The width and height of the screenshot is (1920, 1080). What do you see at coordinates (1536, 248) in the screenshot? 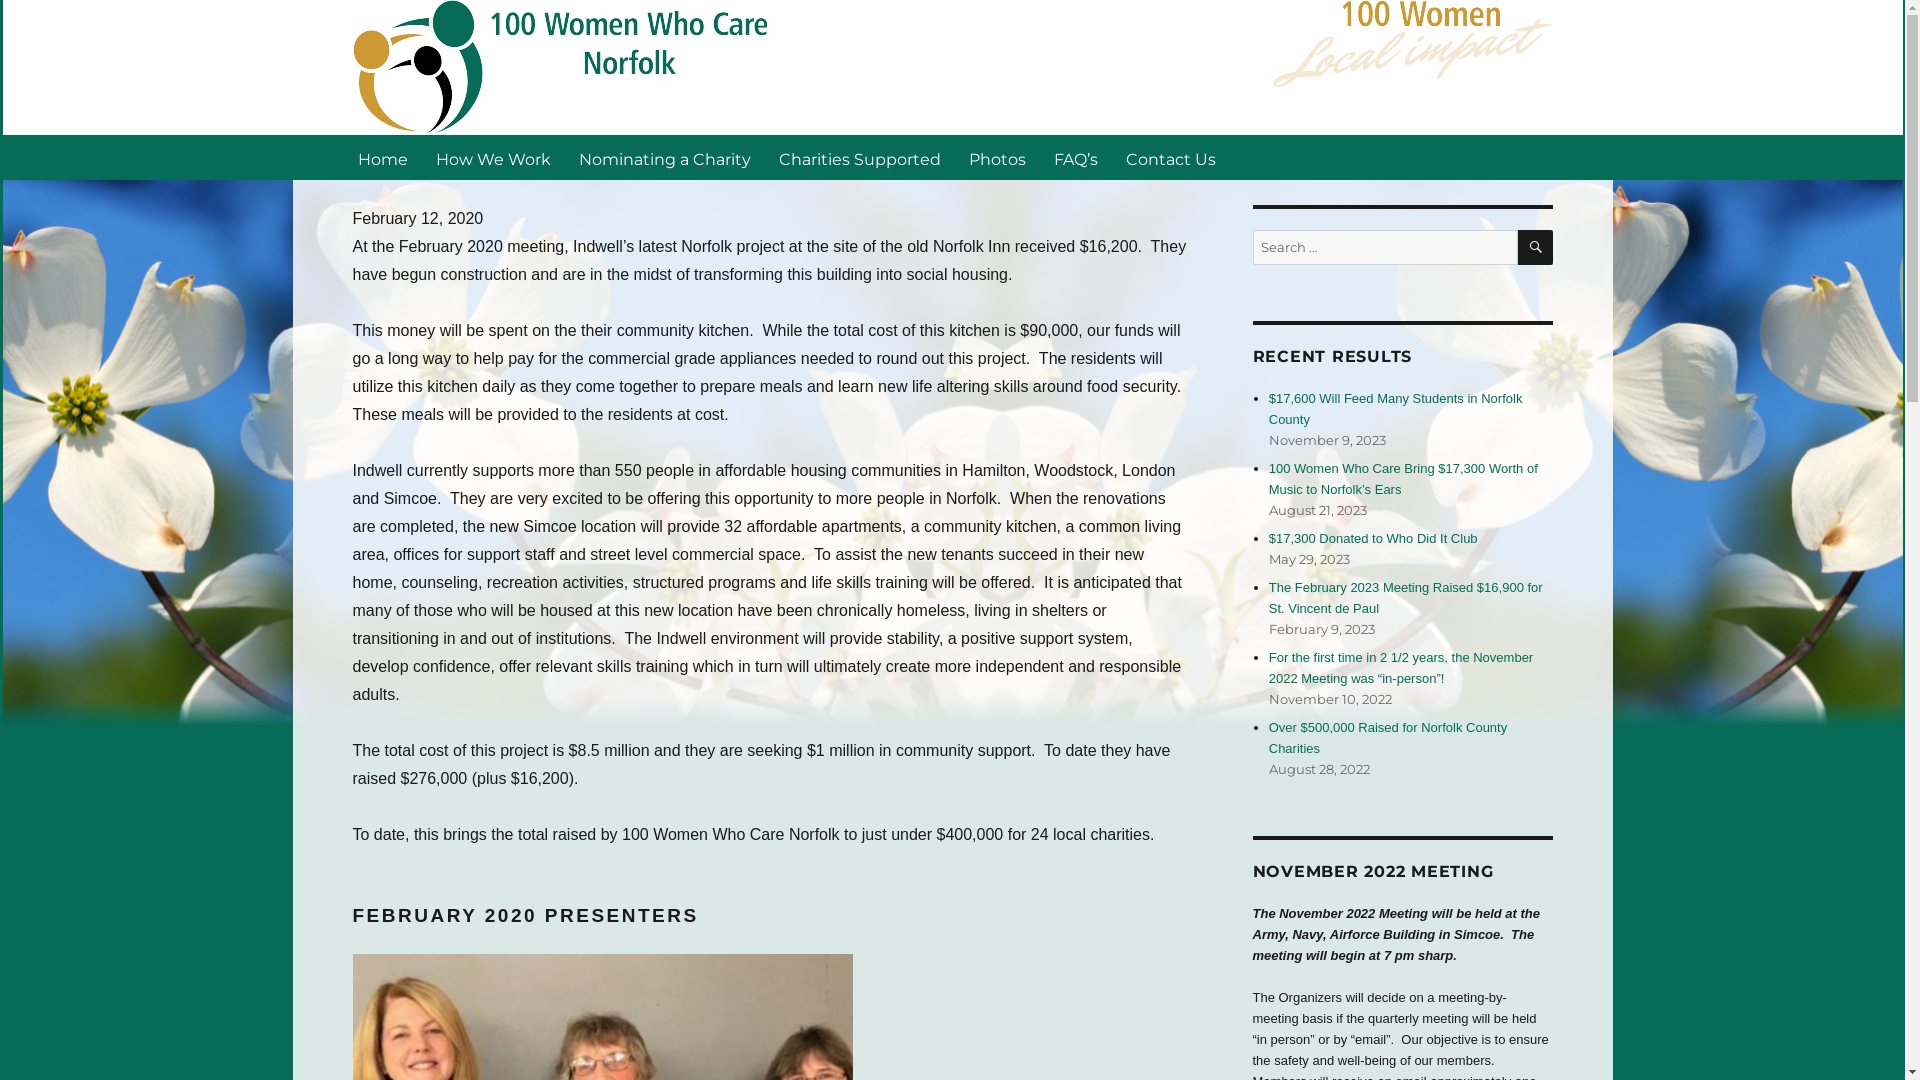
I see `SEARCH` at bounding box center [1536, 248].